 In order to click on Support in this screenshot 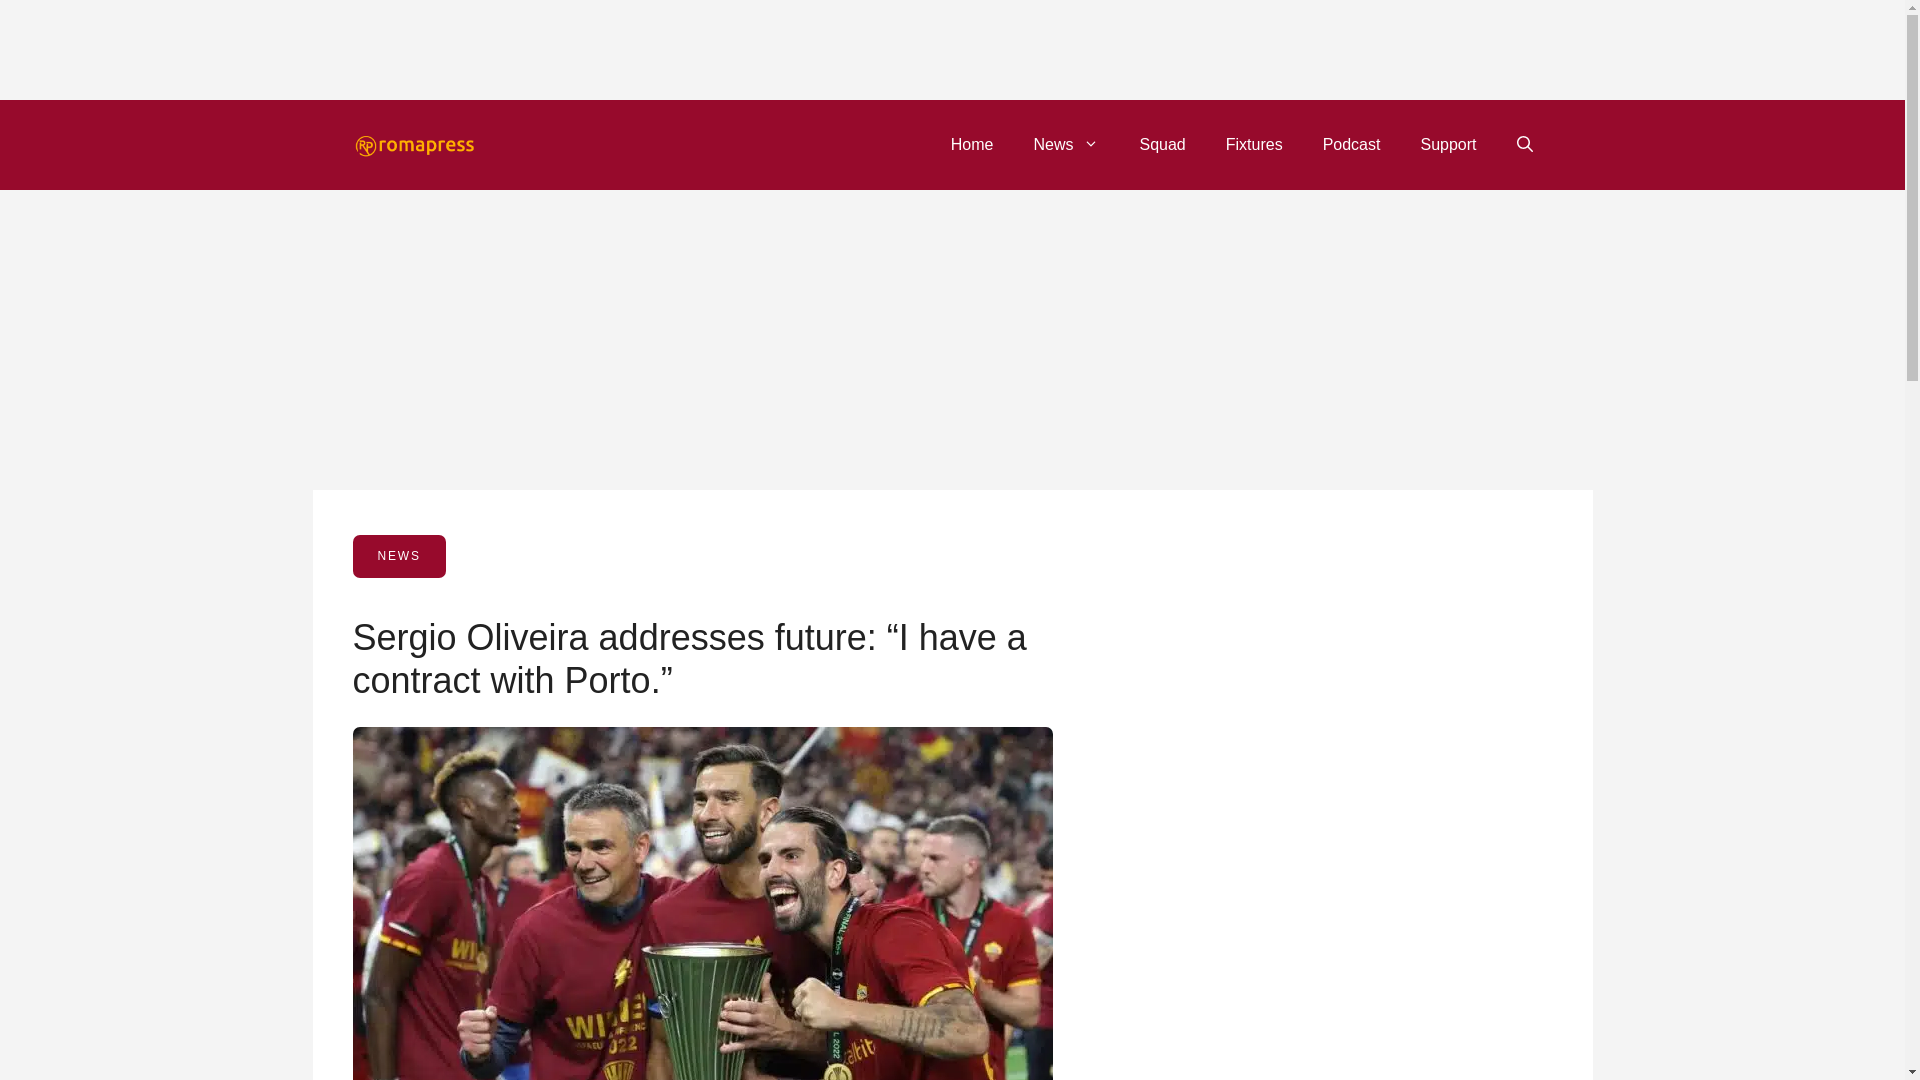, I will do `click(1447, 144)`.